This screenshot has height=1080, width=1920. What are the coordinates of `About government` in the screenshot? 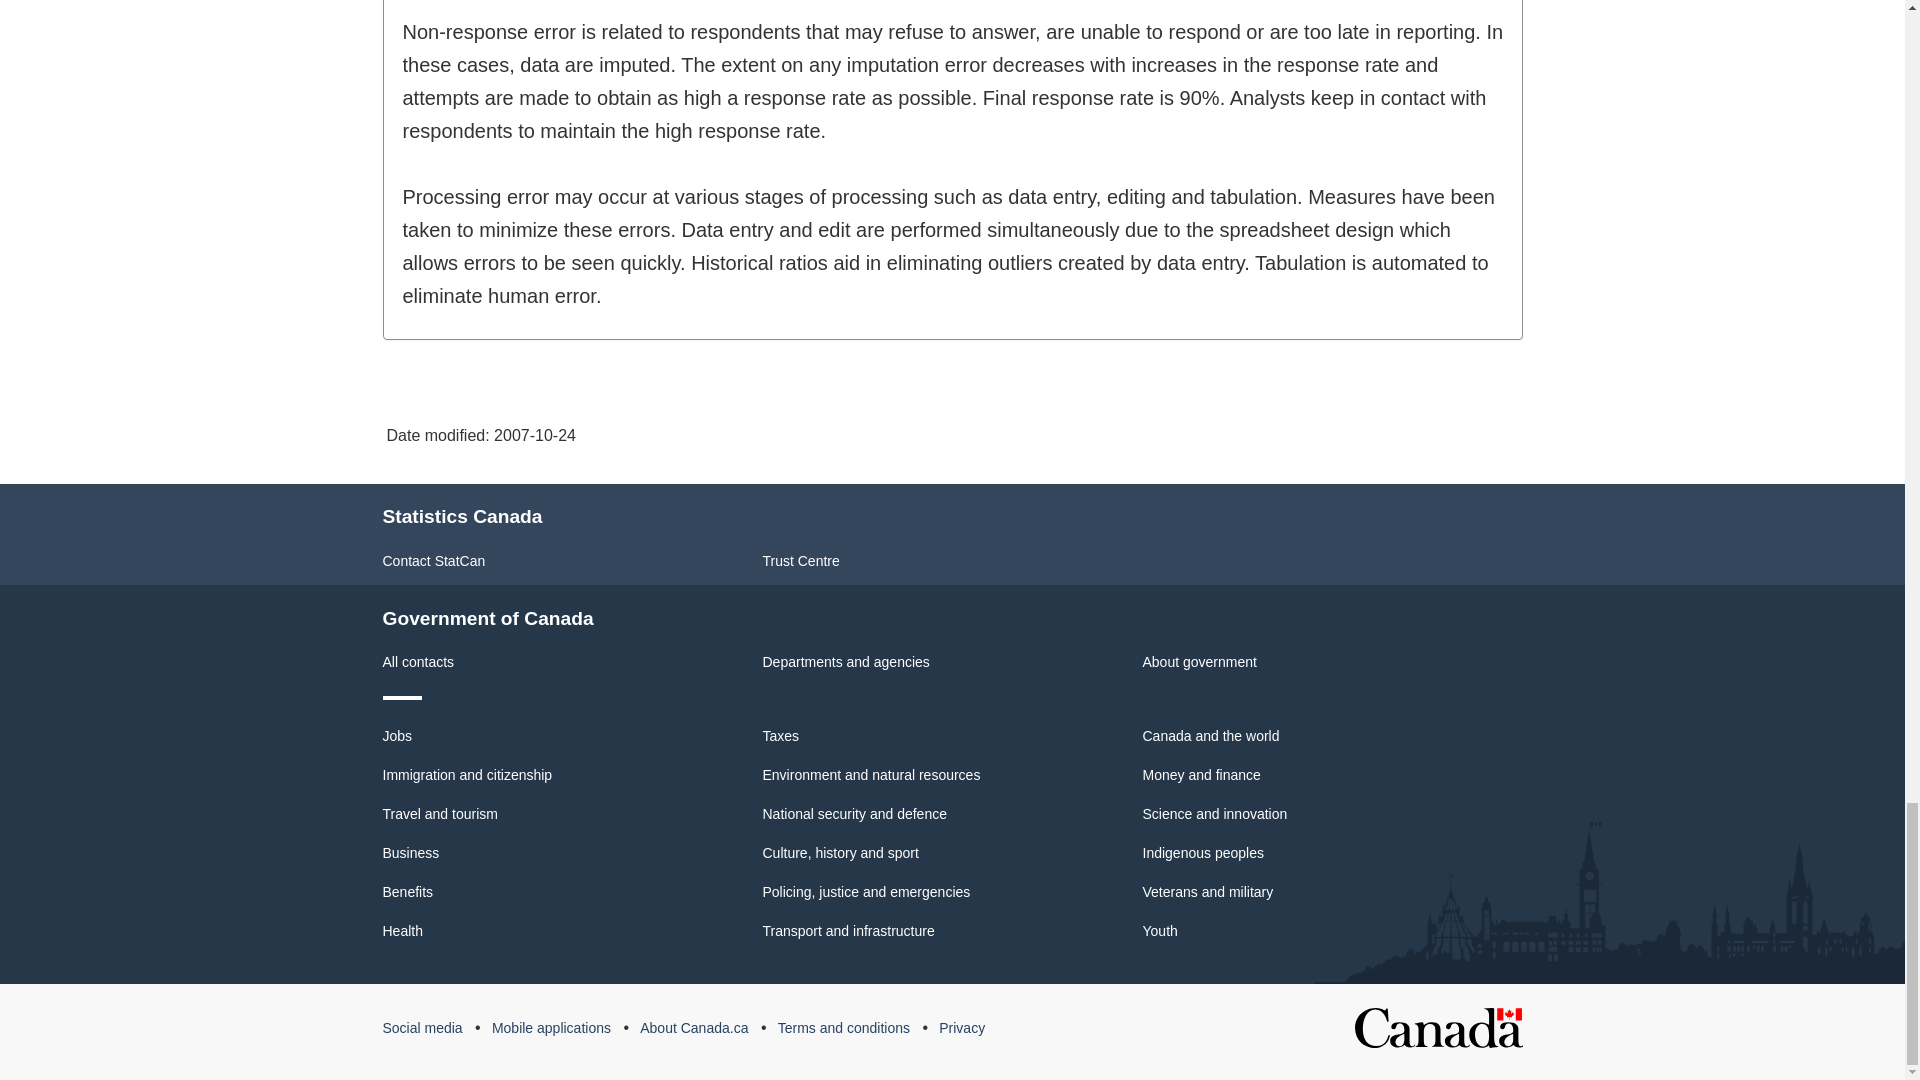 It's located at (1198, 662).